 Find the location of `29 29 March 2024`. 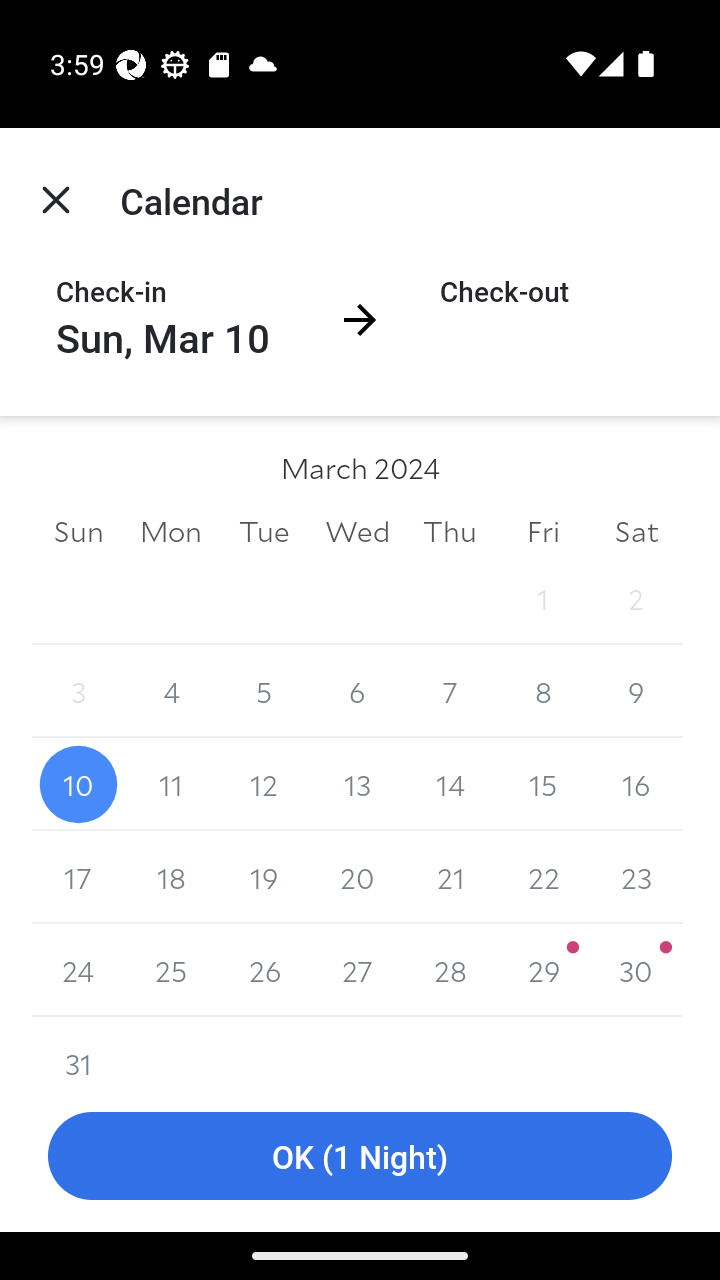

29 29 March 2024 is located at coordinates (450, 598).